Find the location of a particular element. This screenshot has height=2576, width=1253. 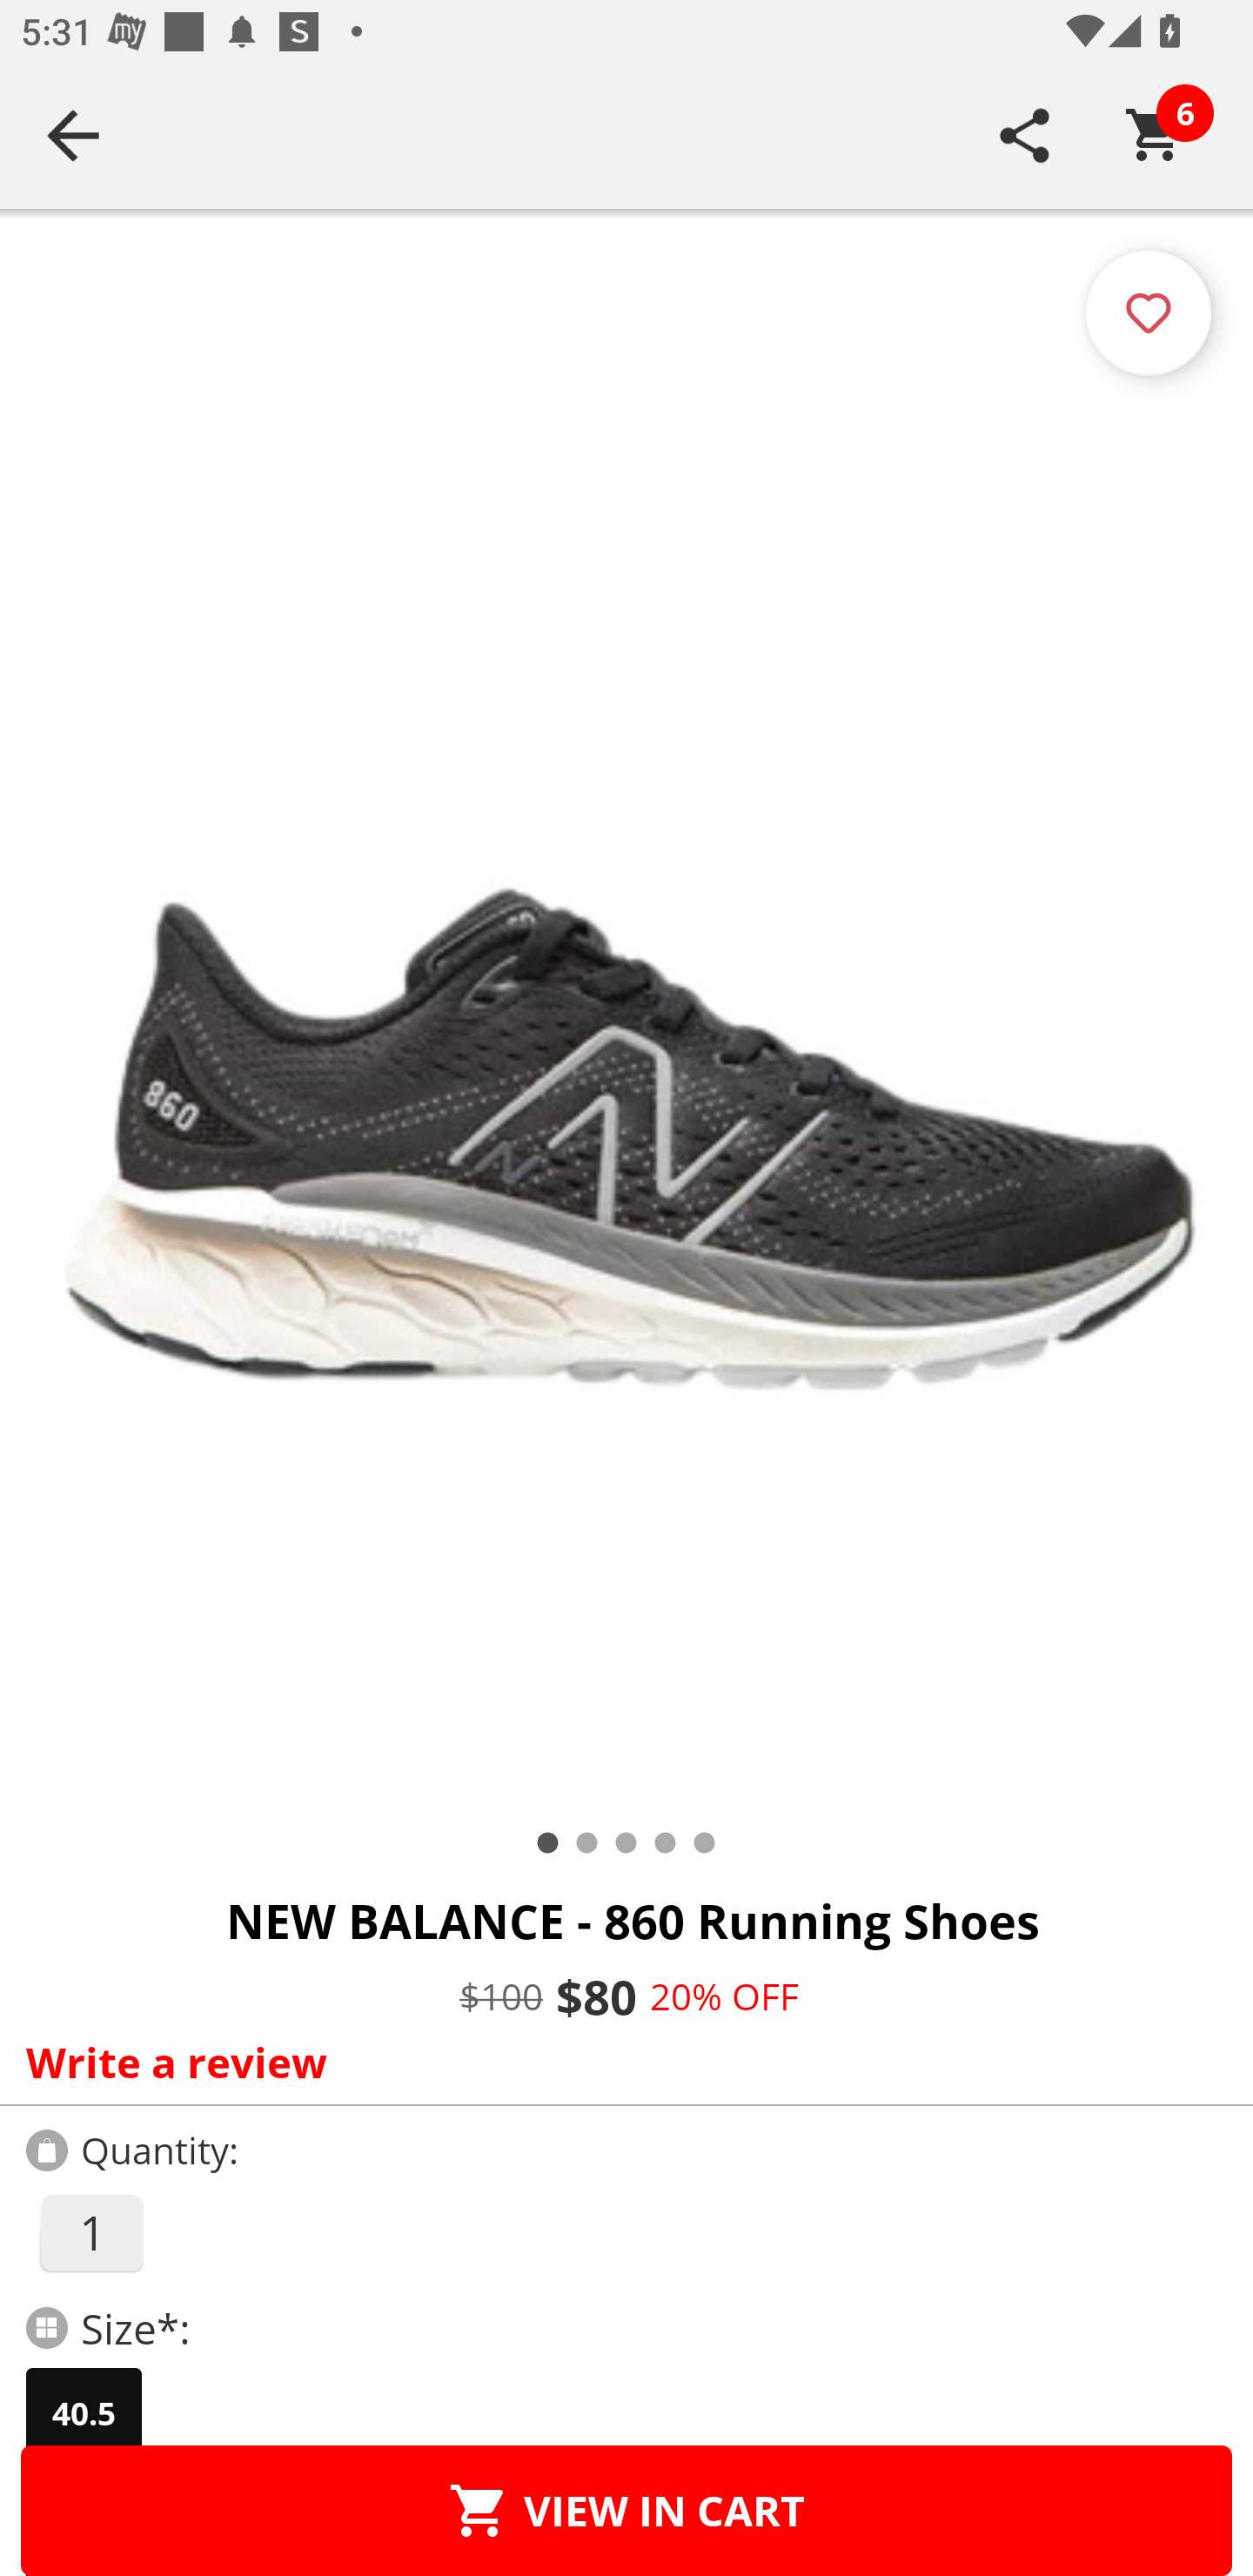

SHARE is located at coordinates (1025, 135).